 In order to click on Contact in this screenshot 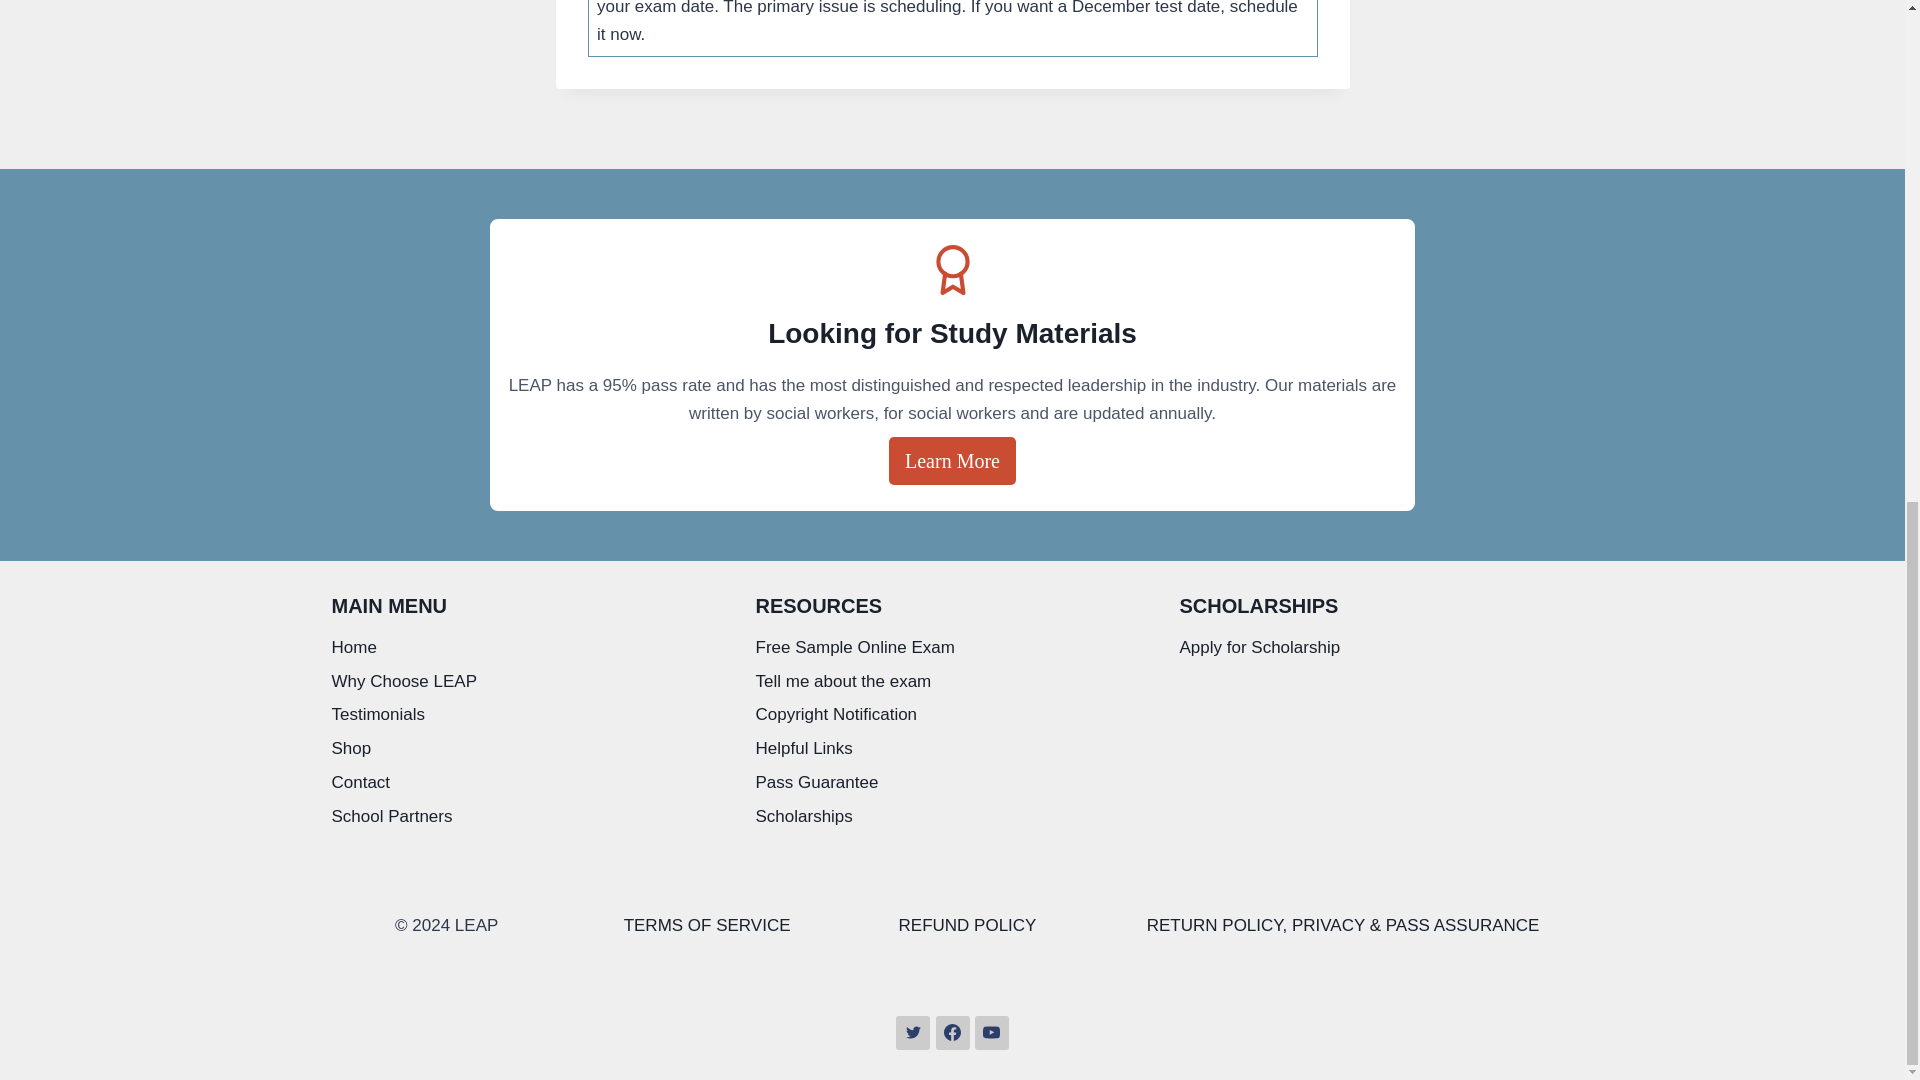, I will do `click(528, 784)`.